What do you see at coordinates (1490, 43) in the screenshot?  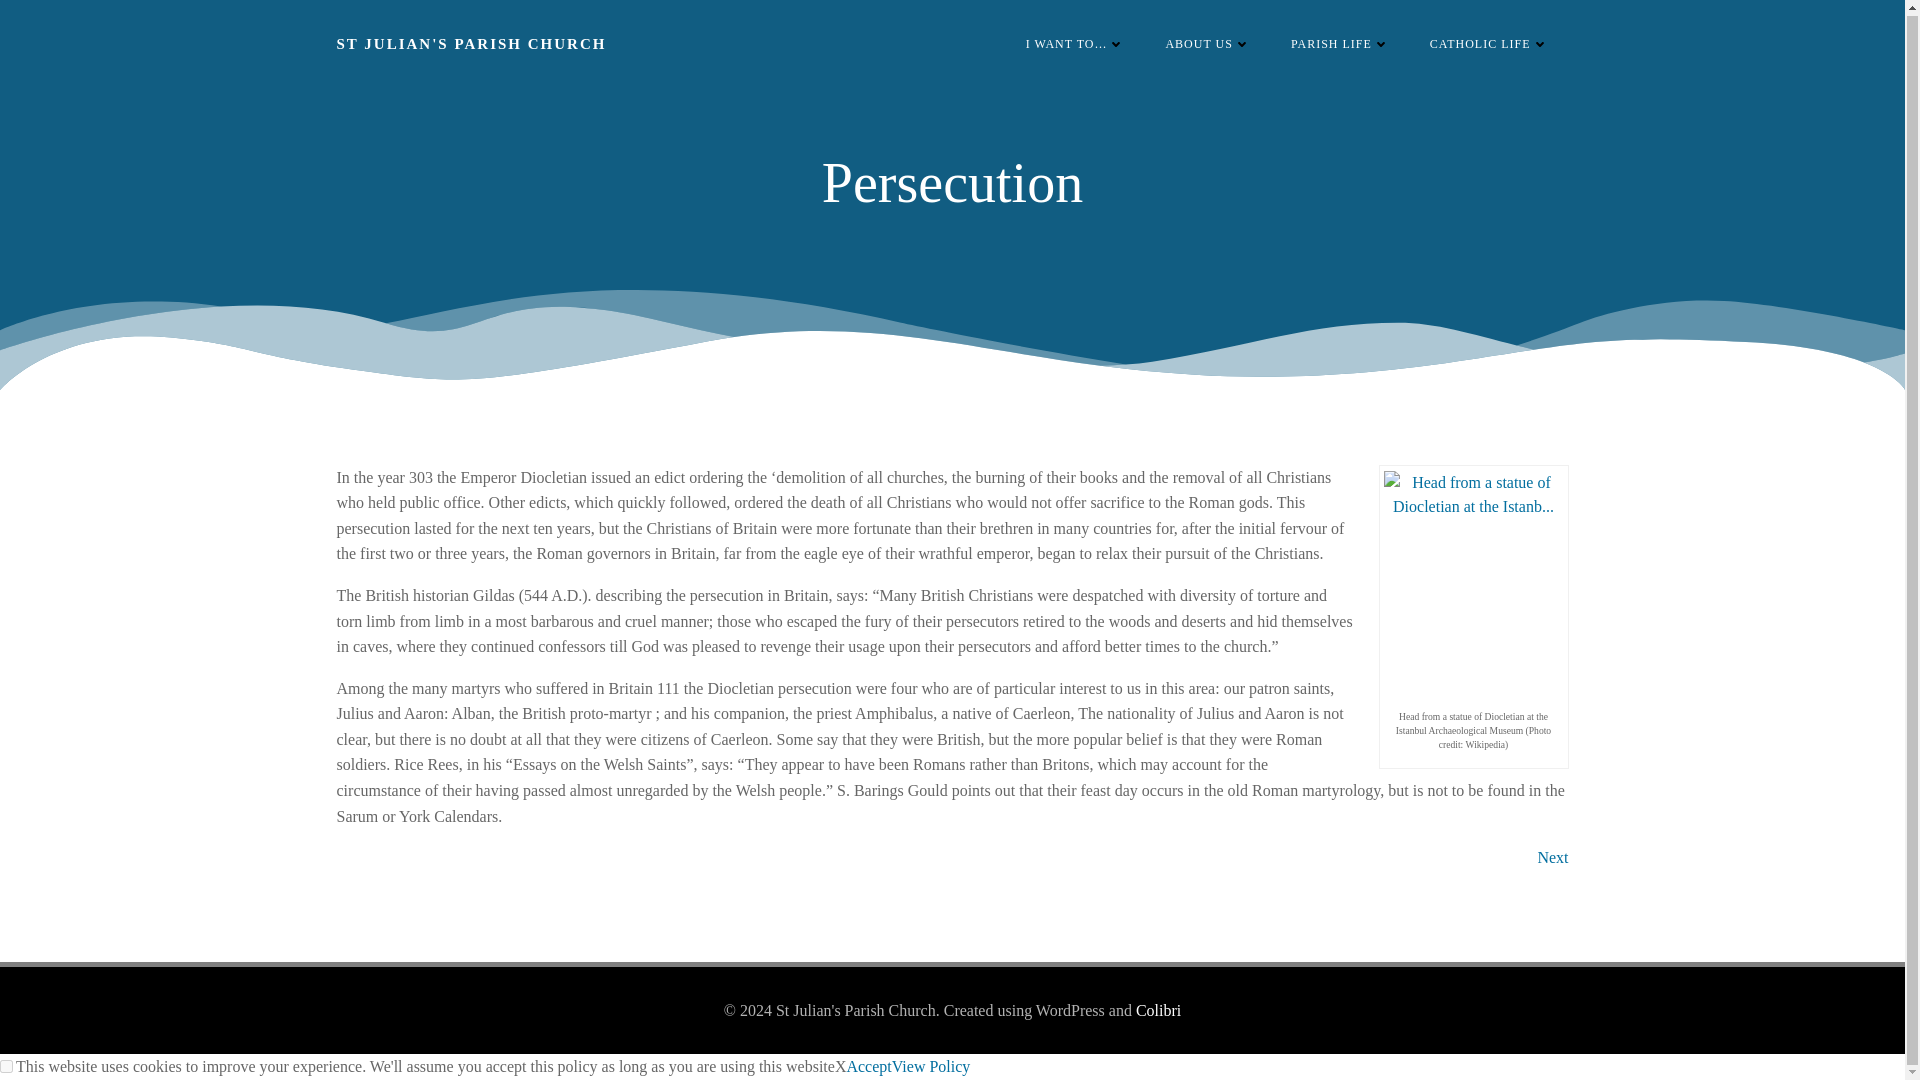 I see `fa fa-cross` at bounding box center [1490, 43].